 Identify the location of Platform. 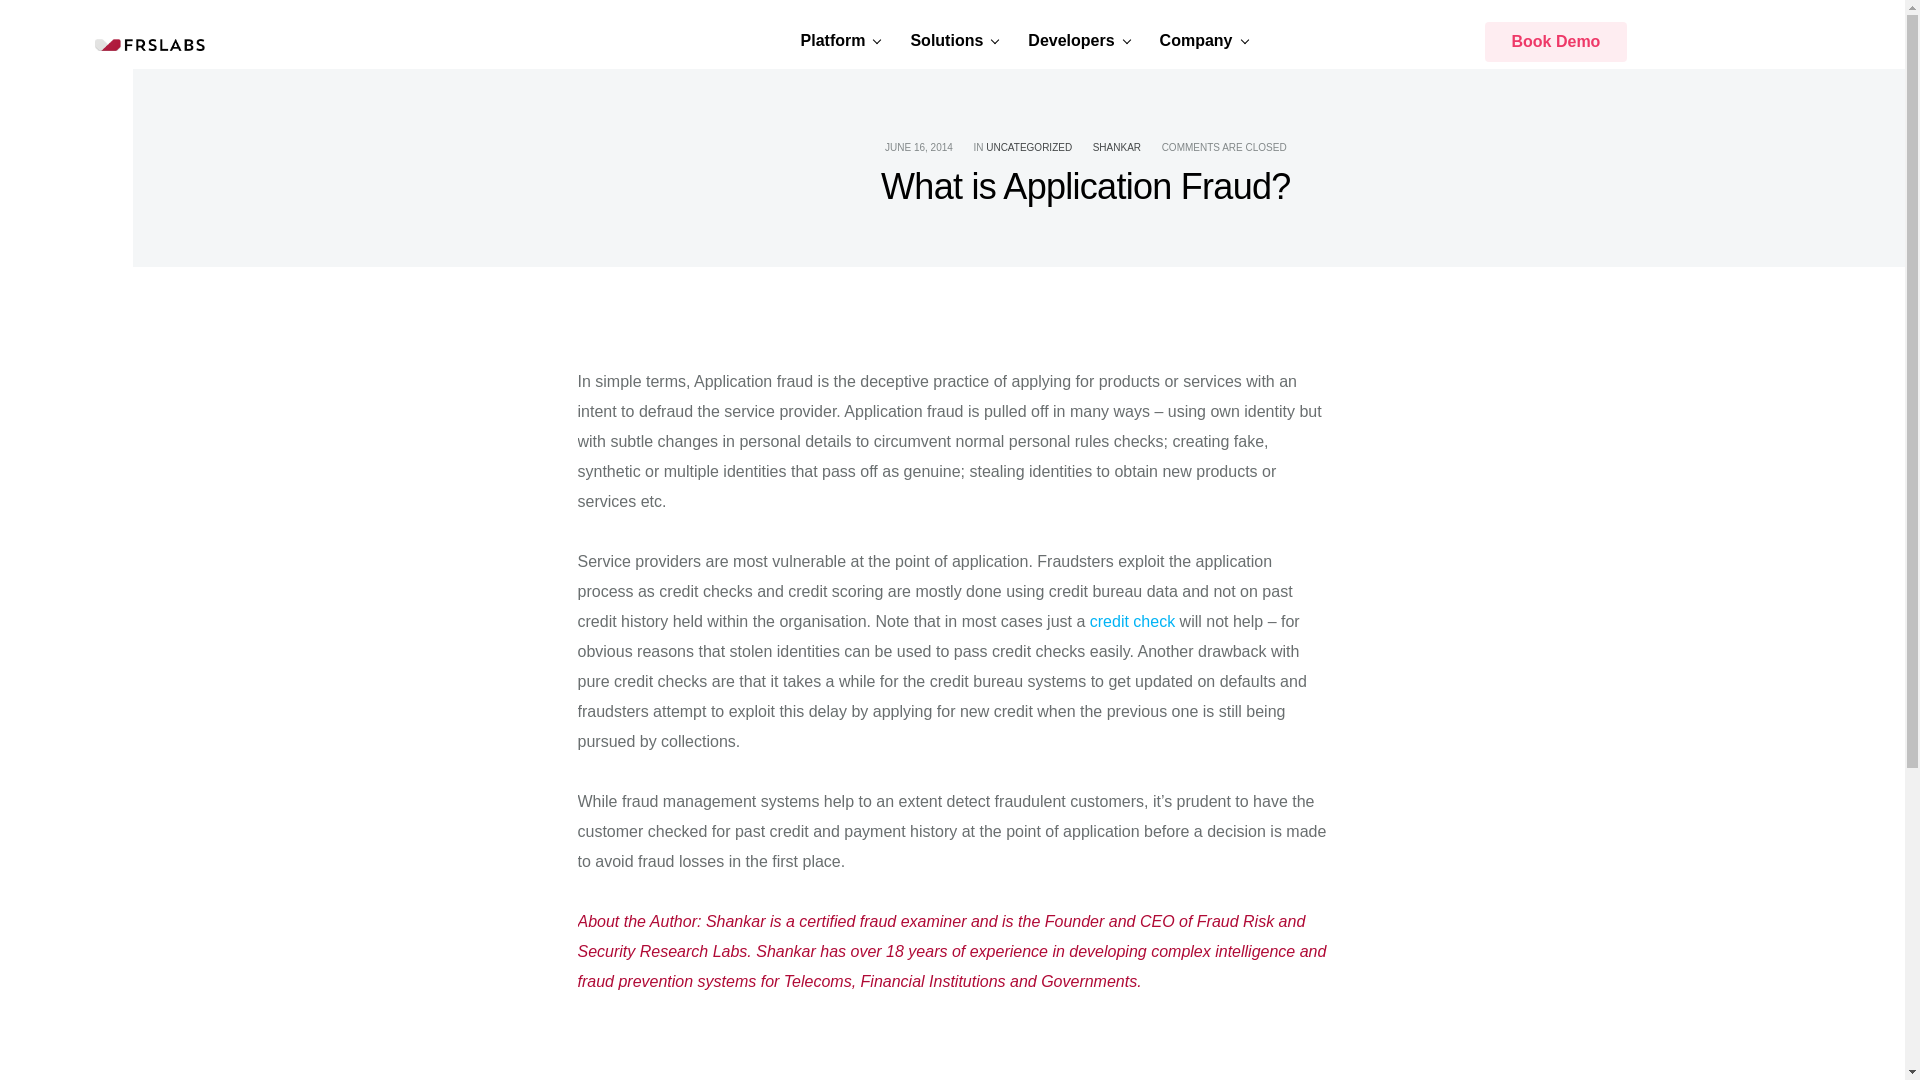
(836, 40).